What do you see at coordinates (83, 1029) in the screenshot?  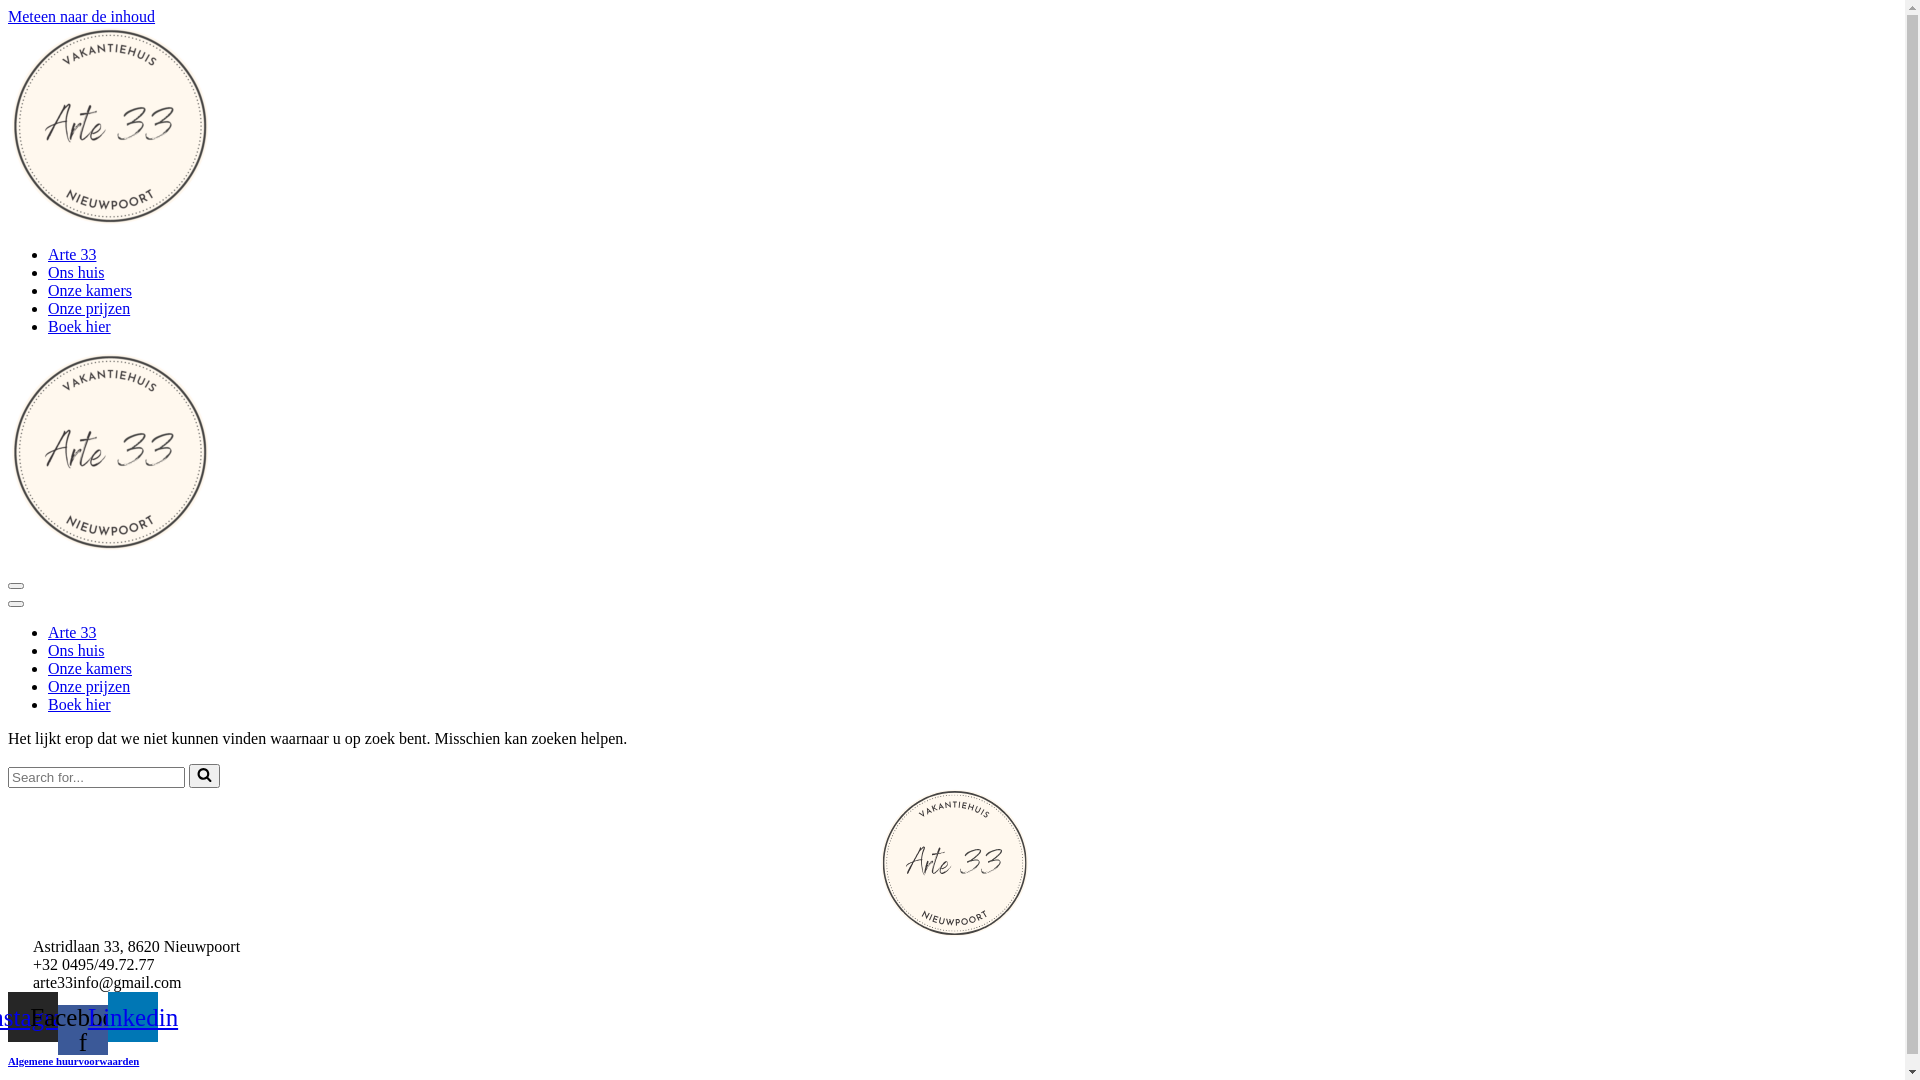 I see `Facebook-f` at bounding box center [83, 1029].